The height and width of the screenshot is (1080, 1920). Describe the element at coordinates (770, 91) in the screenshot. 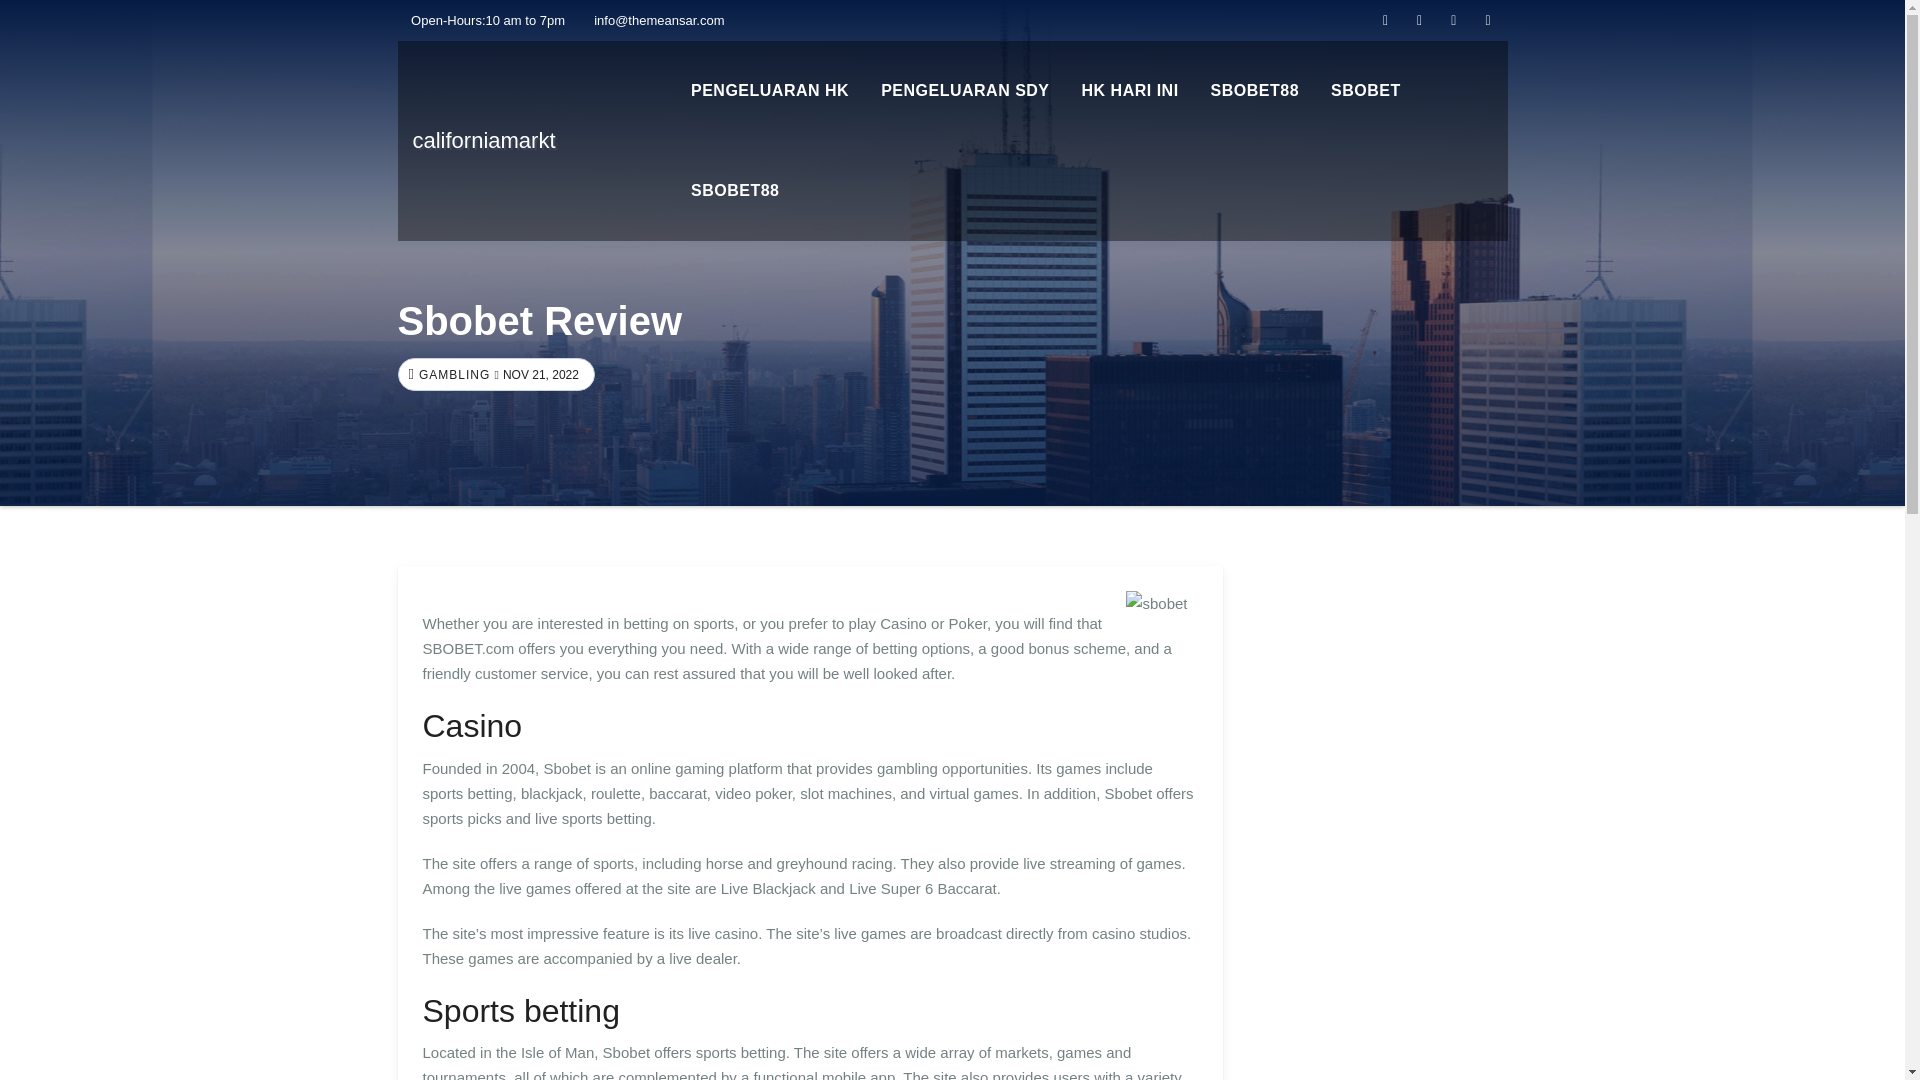

I see `PENGELUARAN HK` at that location.